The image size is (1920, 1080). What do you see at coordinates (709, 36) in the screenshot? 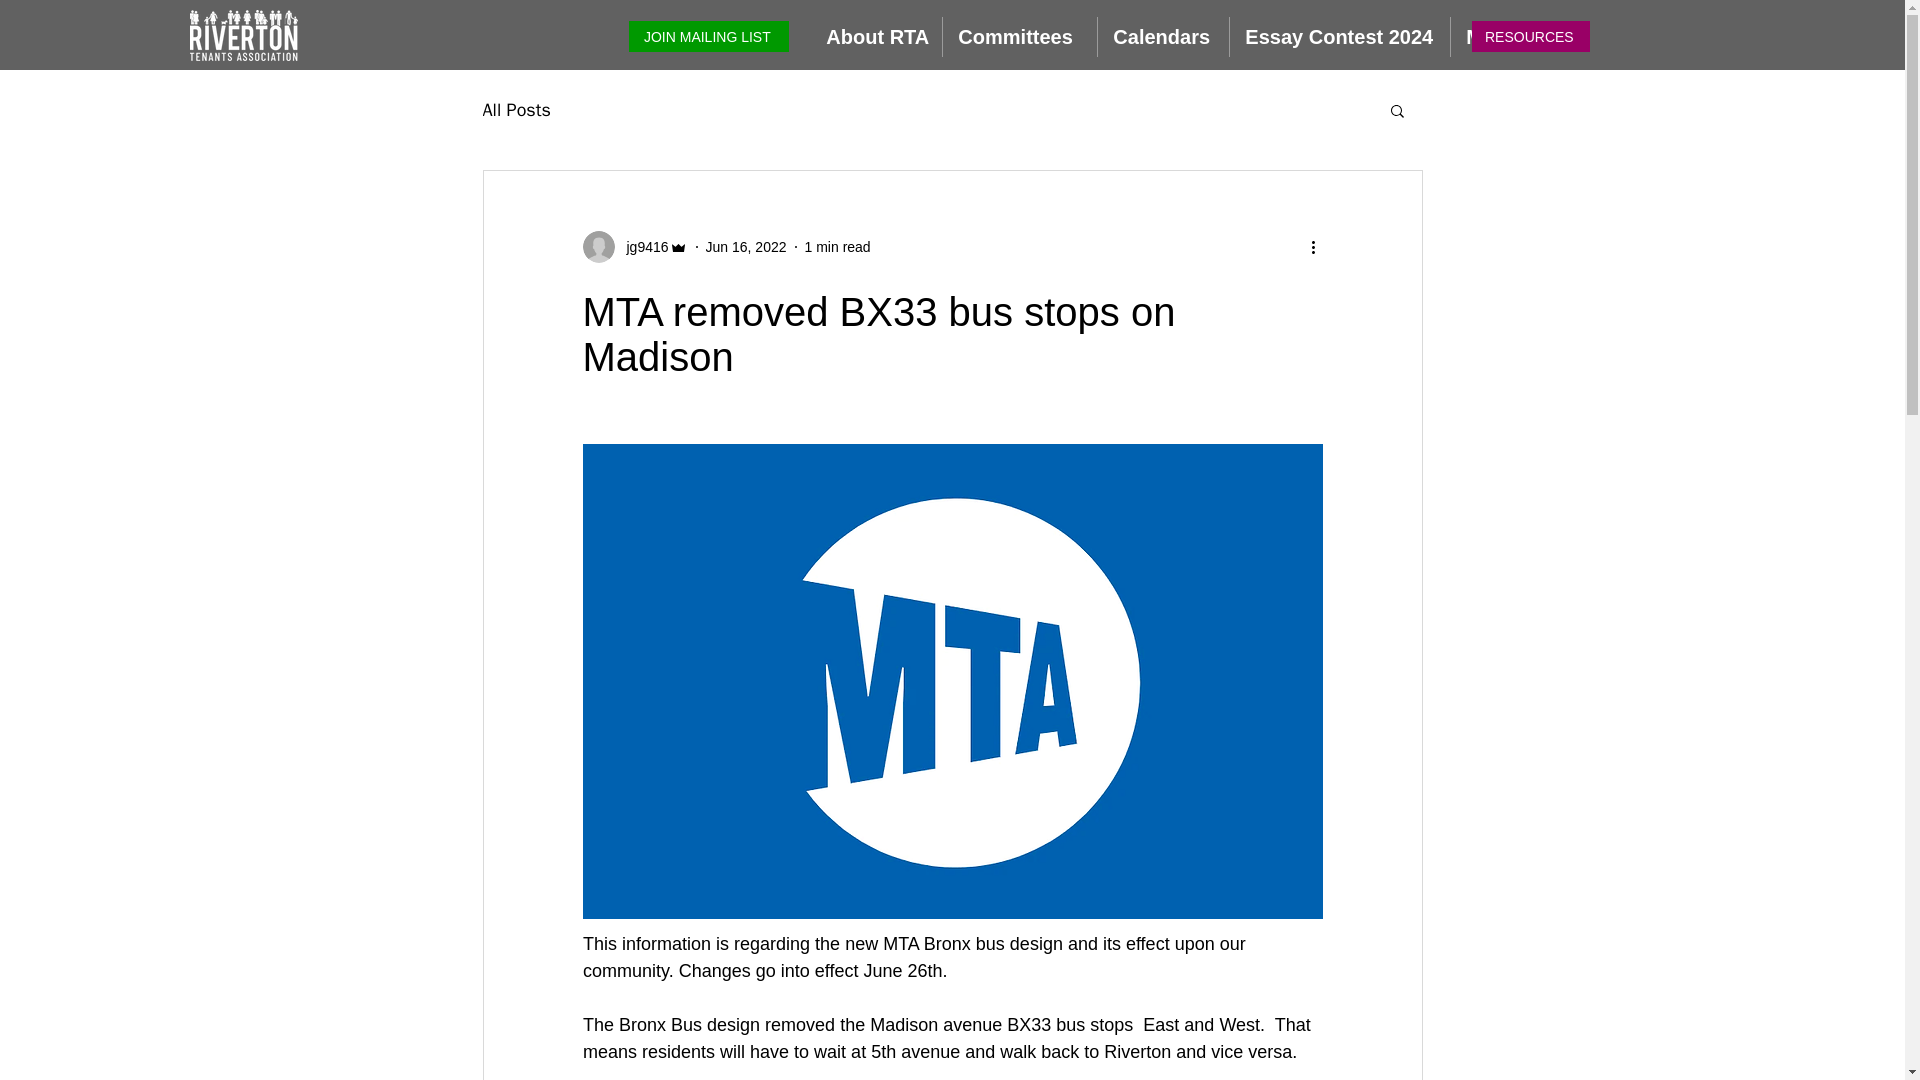
I see `JOIN MAILING LIST` at bounding box center [709, 36].